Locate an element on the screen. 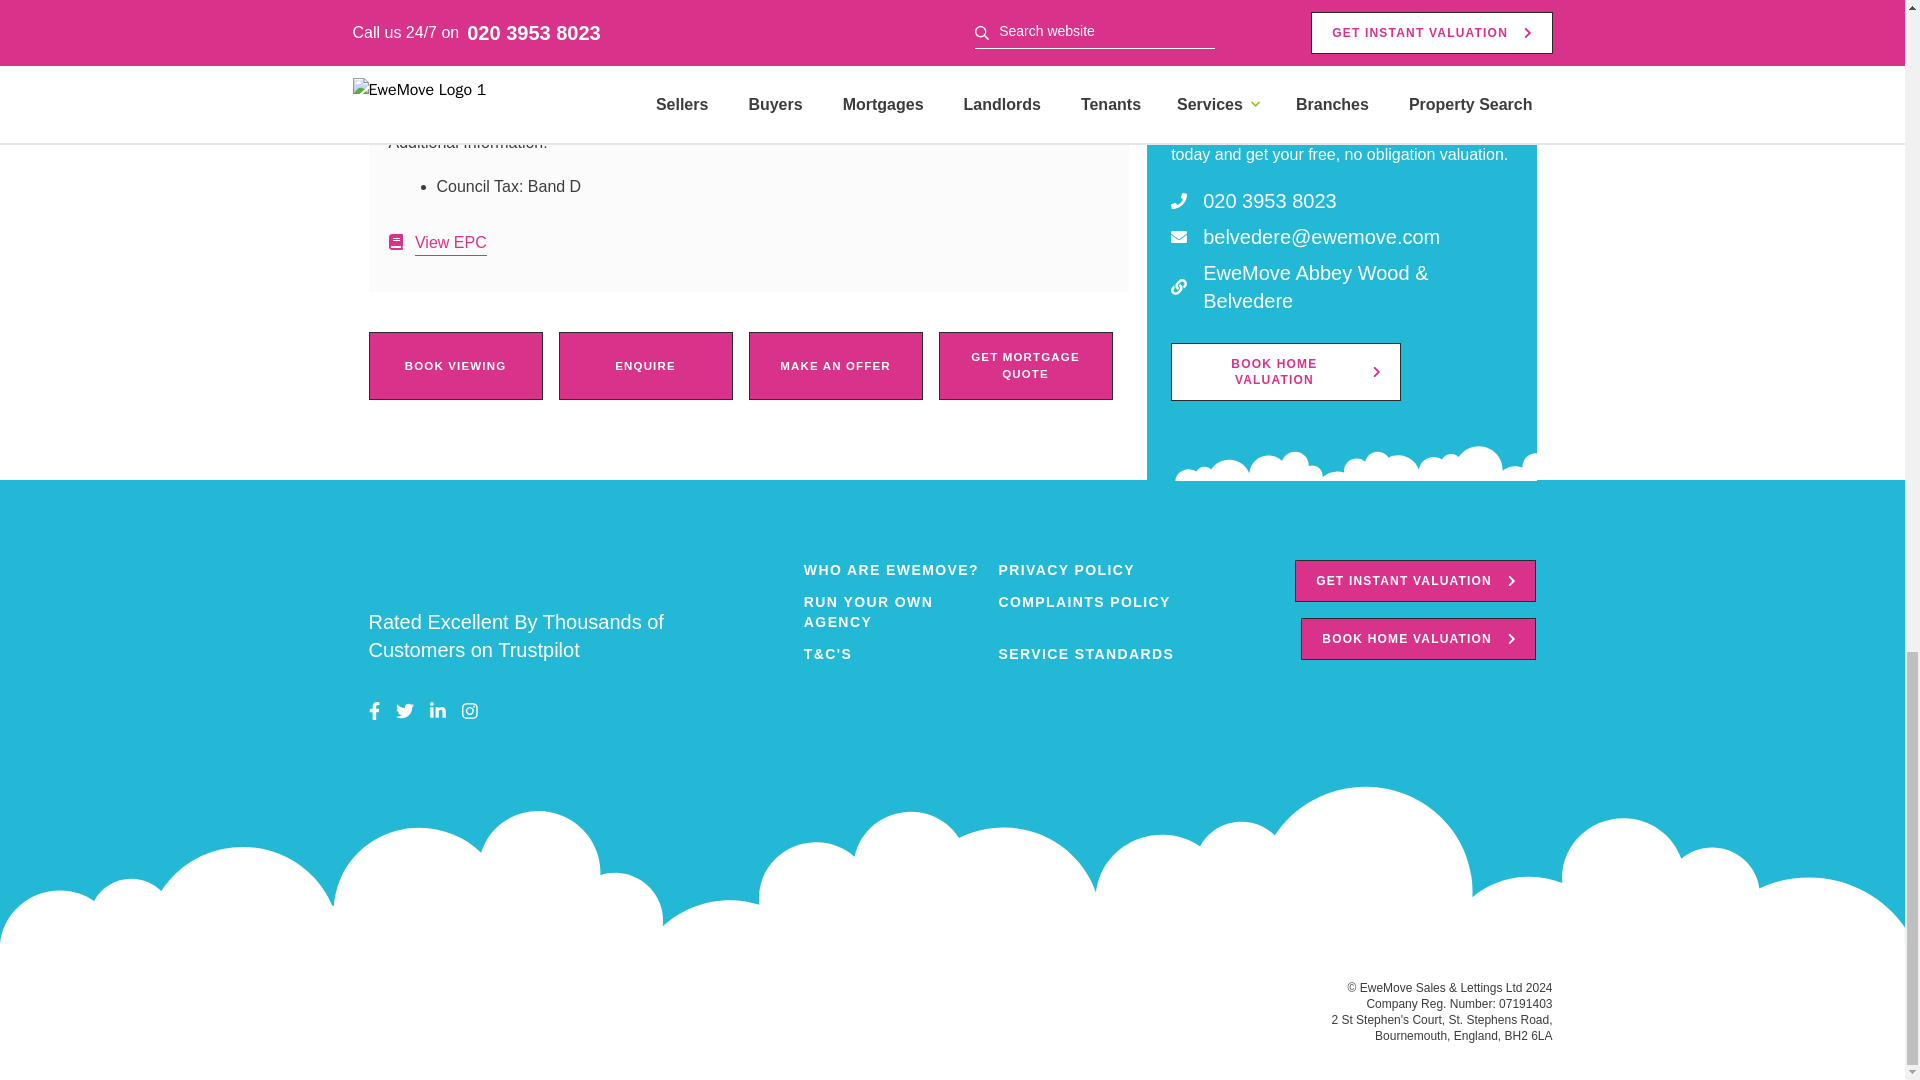  ENQUIRE is located at coordinates (644, 366).